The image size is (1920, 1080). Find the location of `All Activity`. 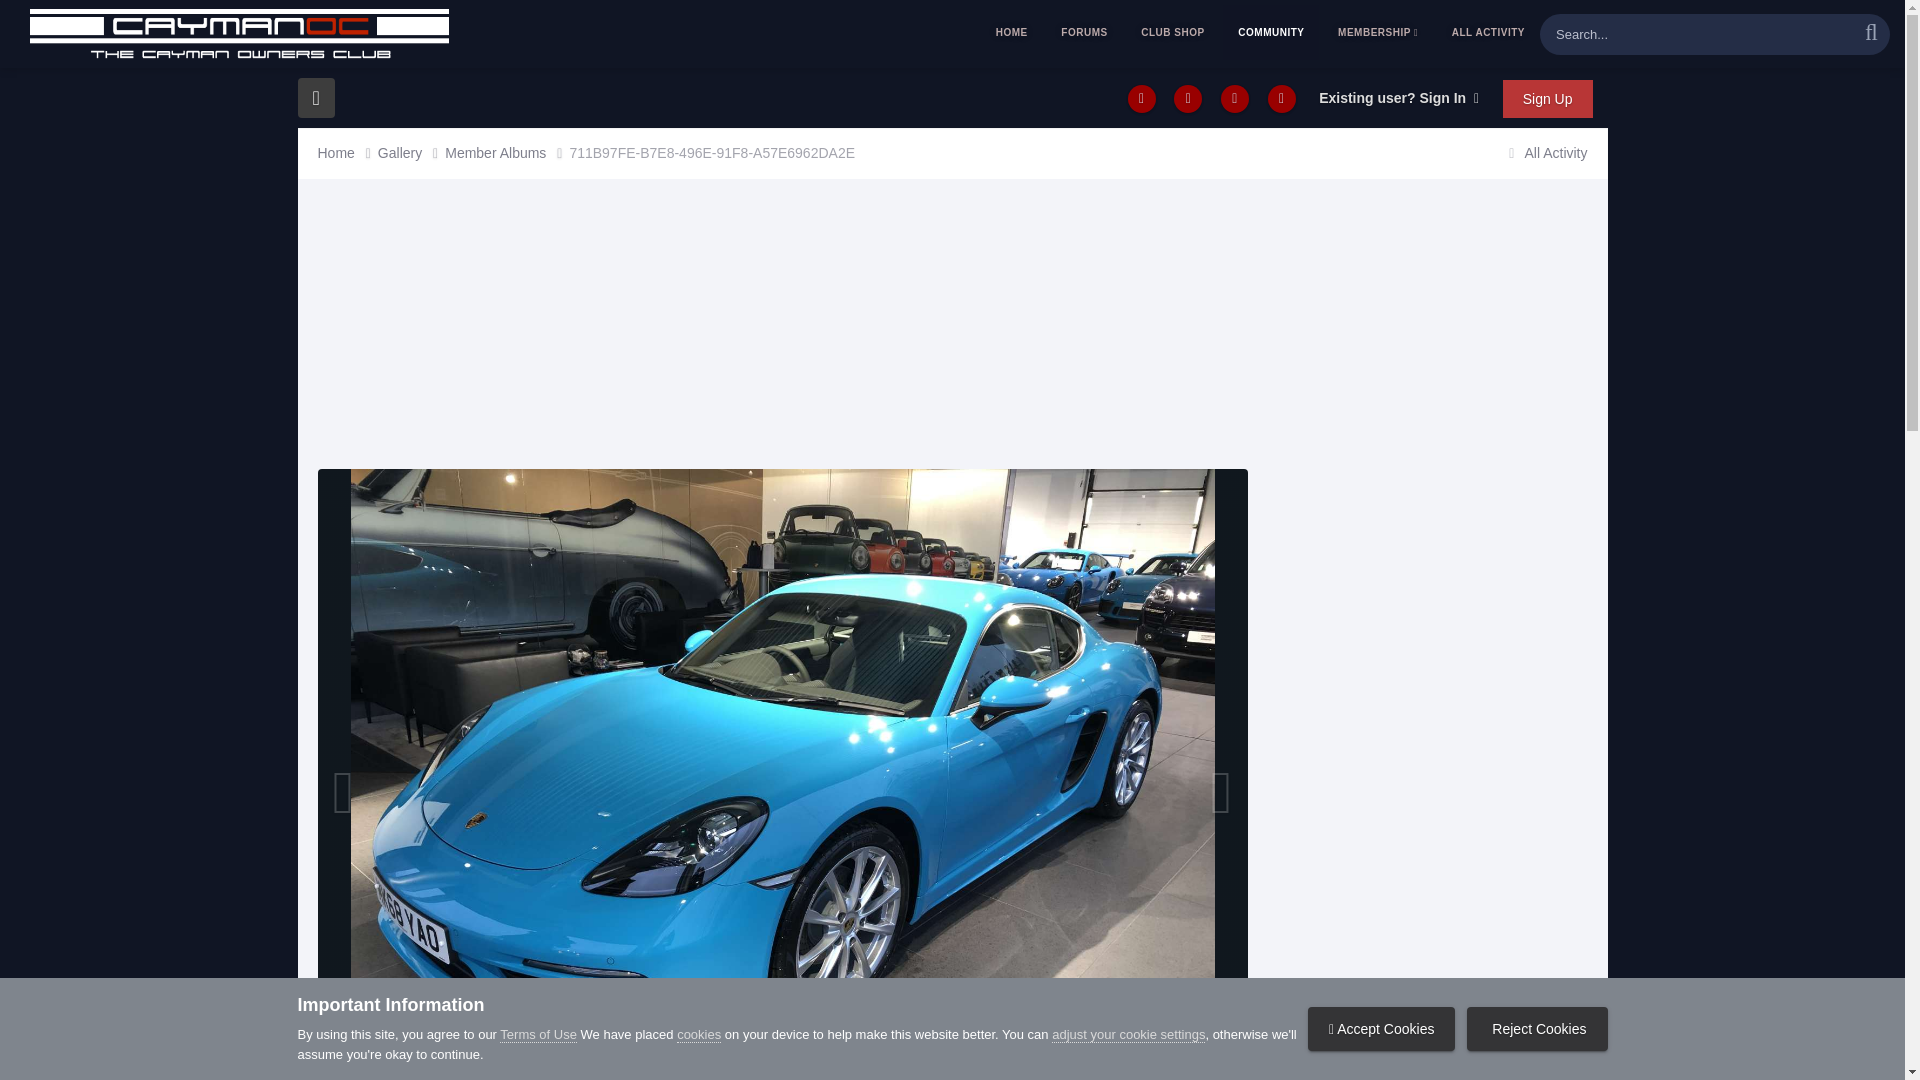

All Activity is located at coordinates (1544, 152).